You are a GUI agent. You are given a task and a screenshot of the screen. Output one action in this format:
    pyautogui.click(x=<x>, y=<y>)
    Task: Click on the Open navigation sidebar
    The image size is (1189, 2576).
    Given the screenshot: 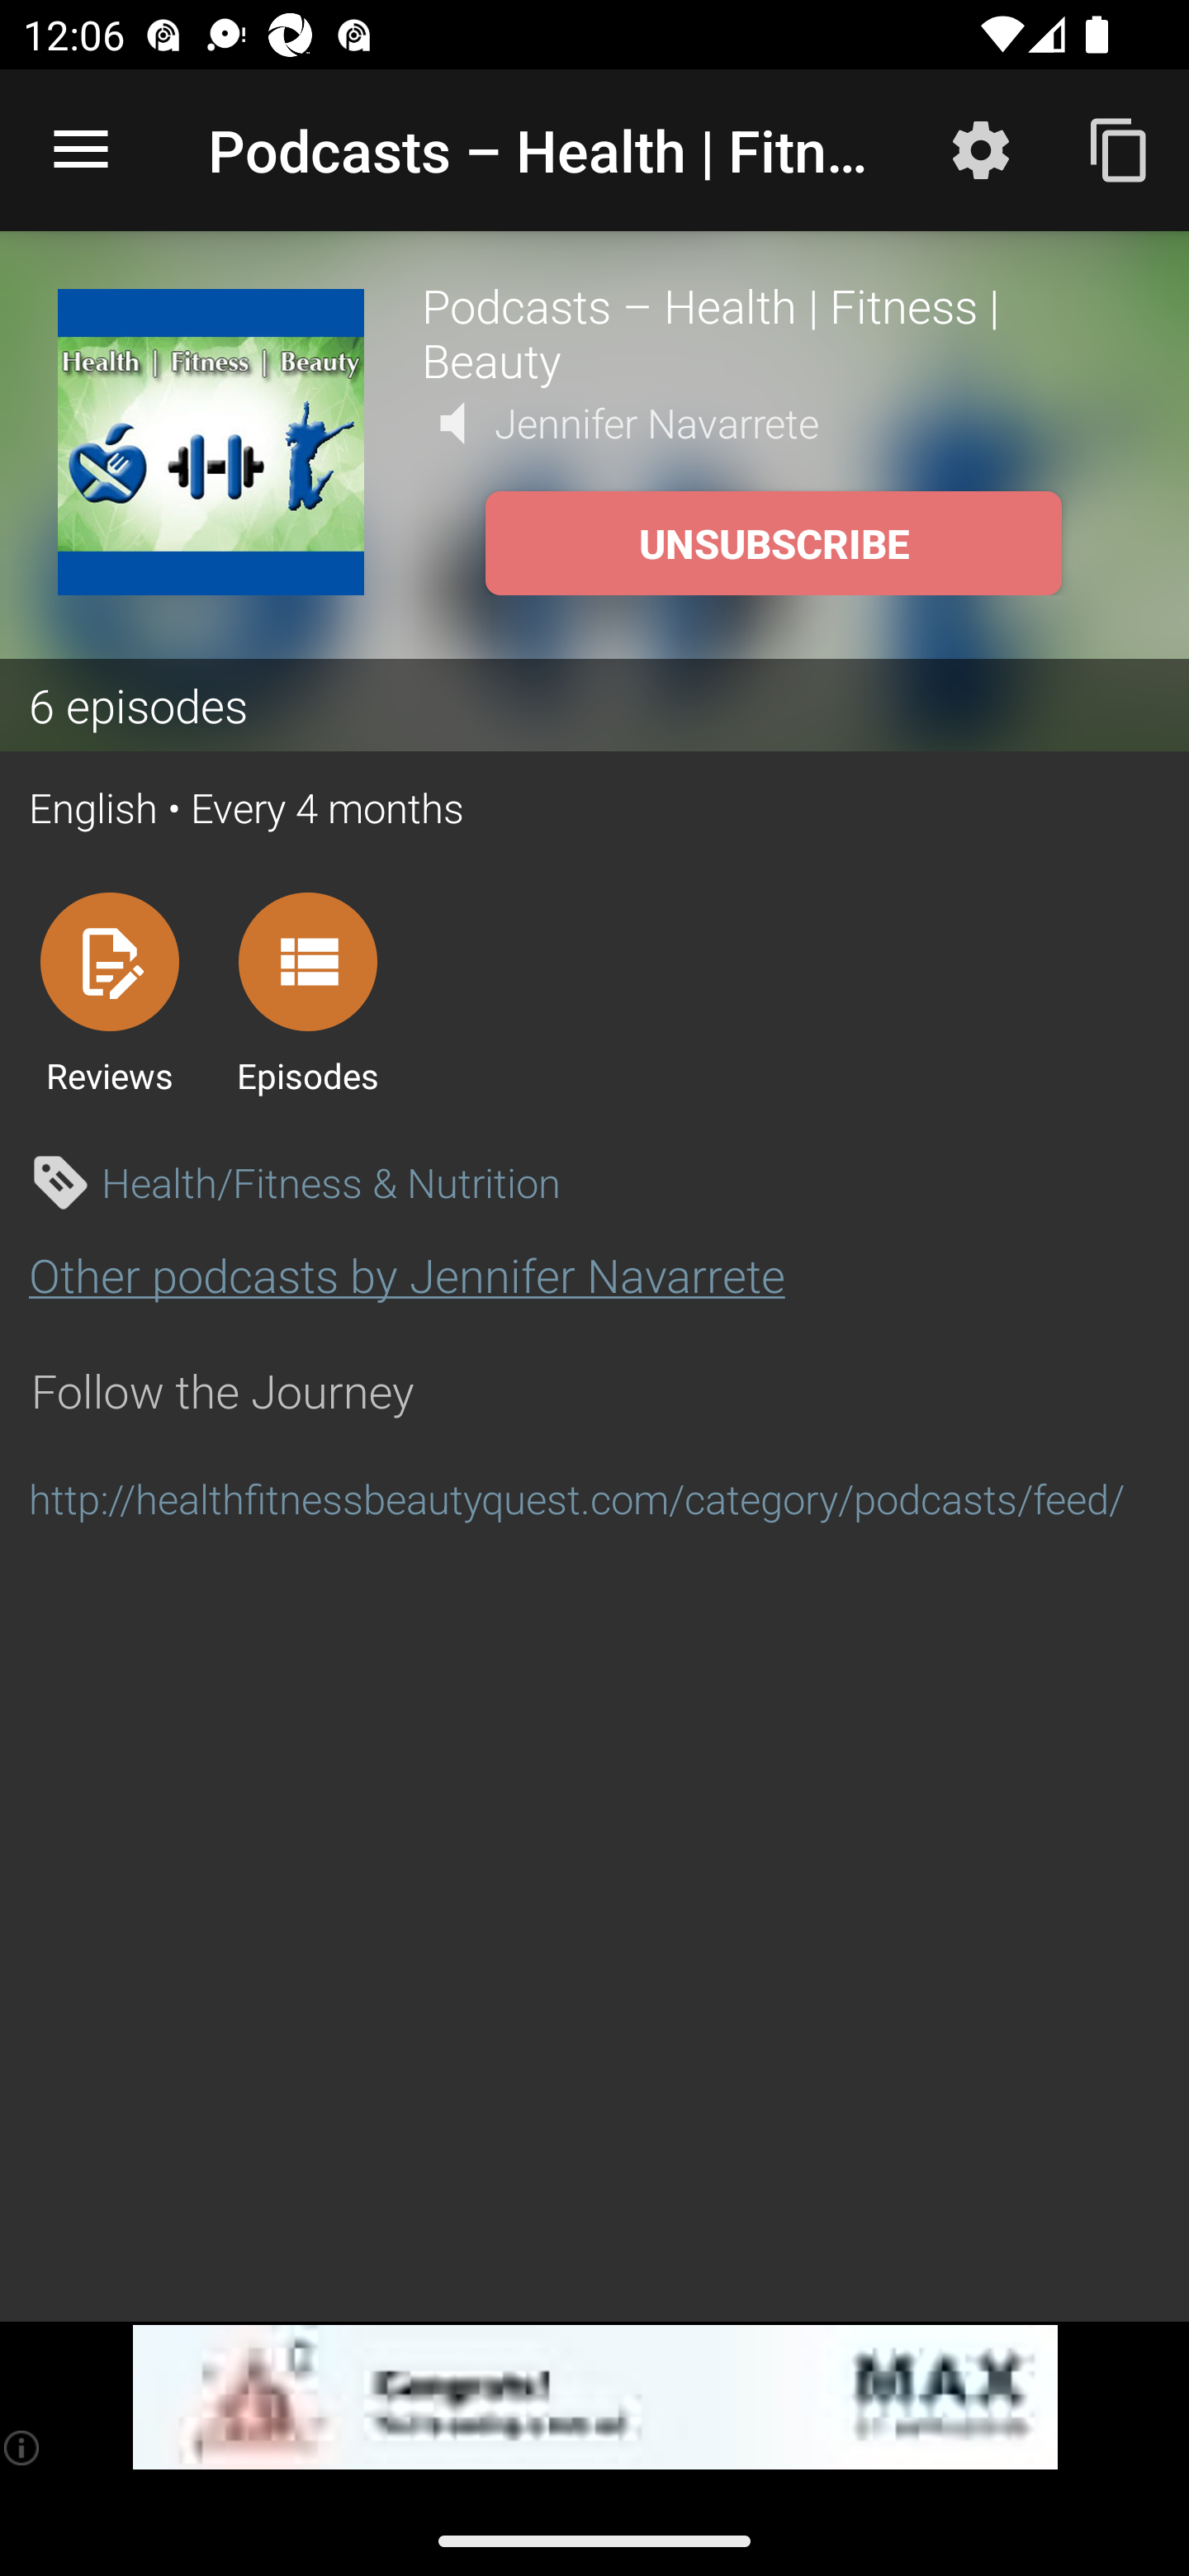 What is the action you would take?
    pyautogui.click(x=81, y=150)
    